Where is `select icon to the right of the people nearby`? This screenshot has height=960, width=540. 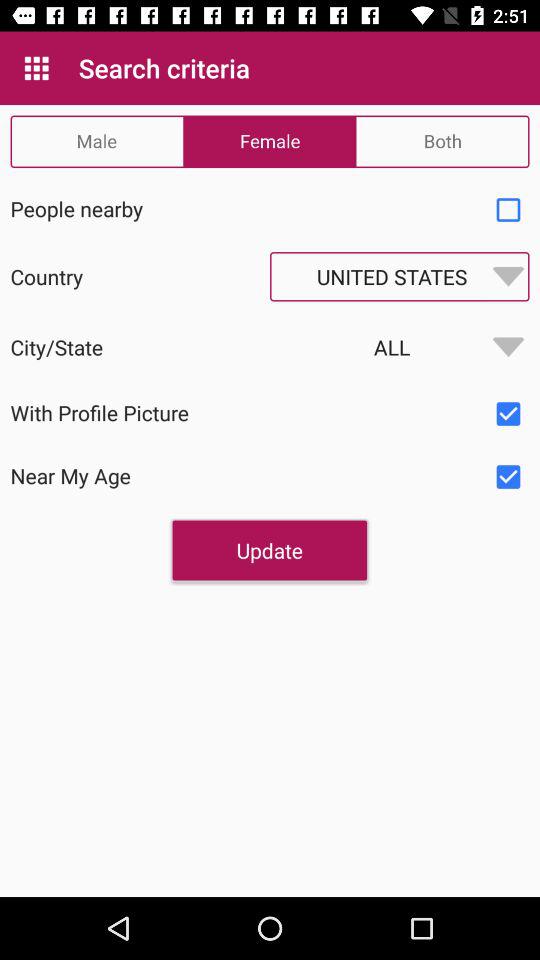 select icon to the right of the people nearby is located at coordinates (508, 210).